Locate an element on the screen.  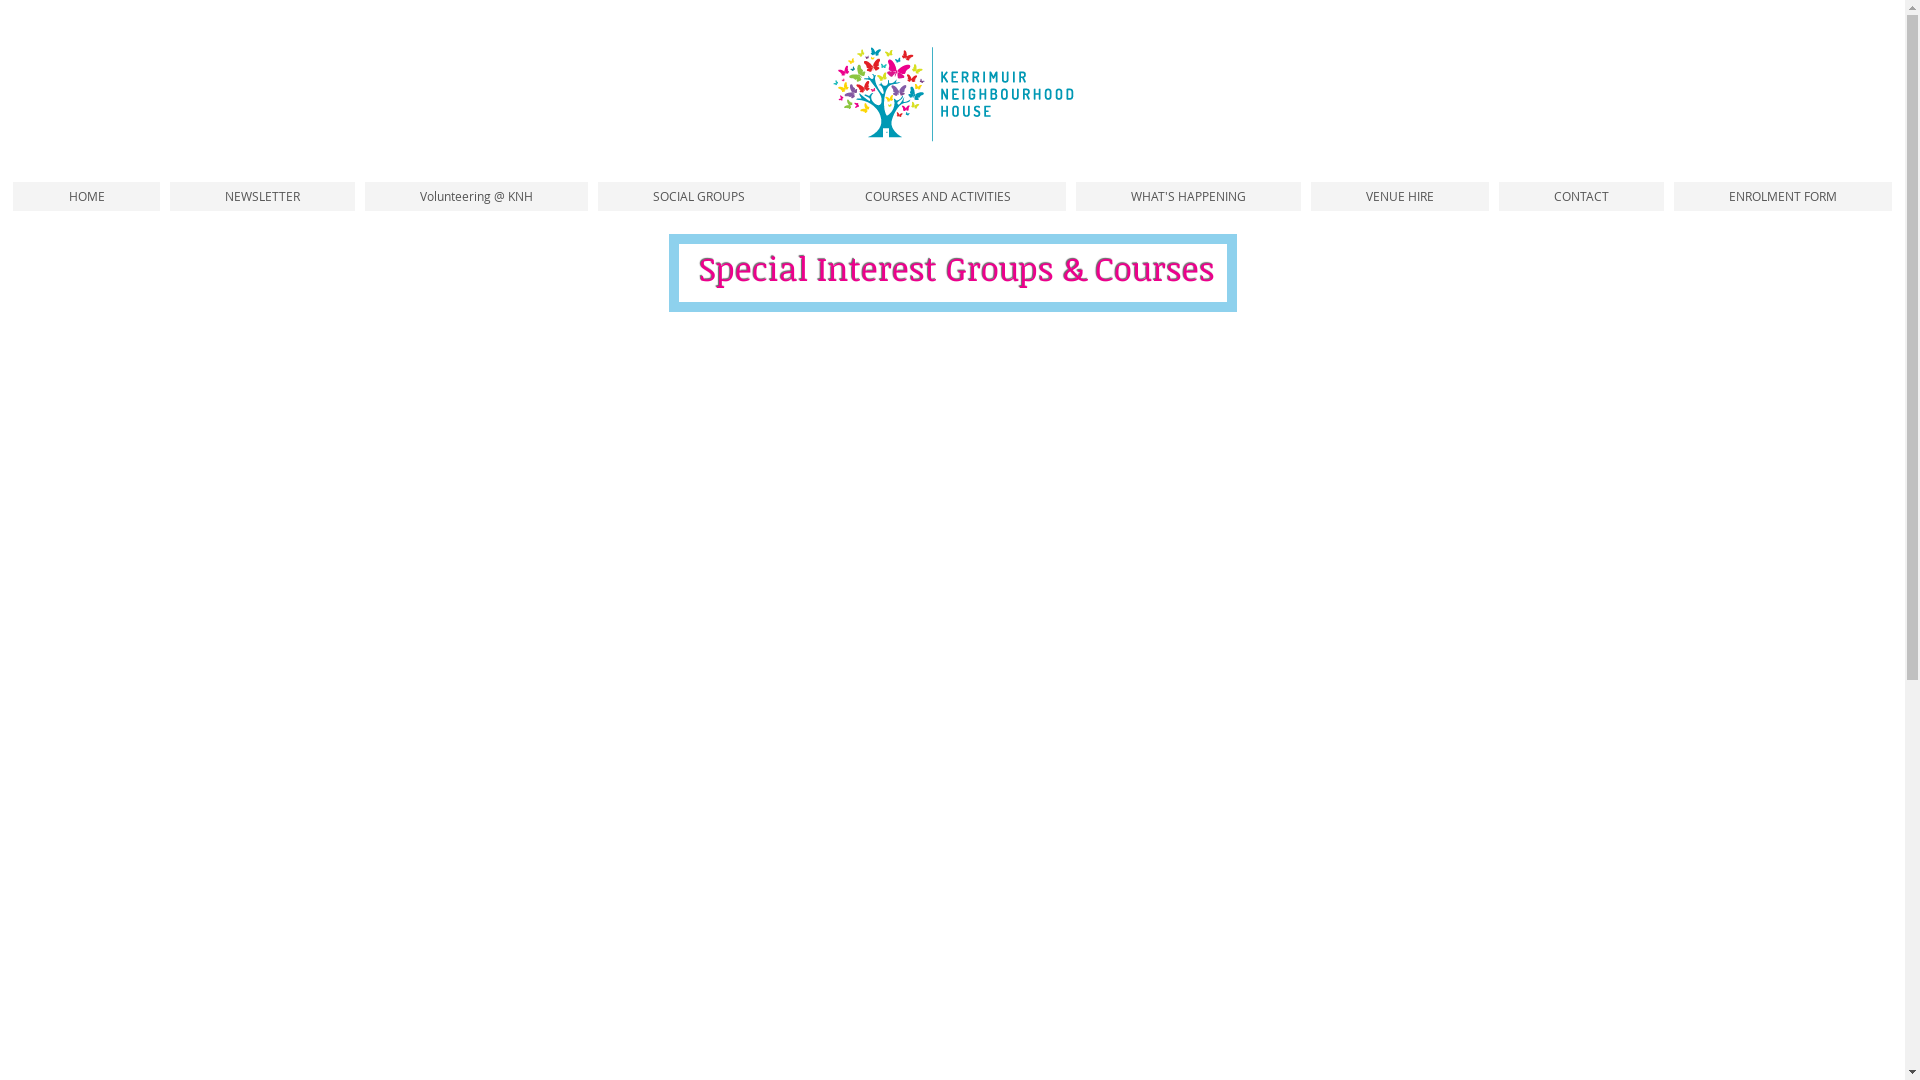
SOCIAL GROUPS is located at coordinates (699, 196).